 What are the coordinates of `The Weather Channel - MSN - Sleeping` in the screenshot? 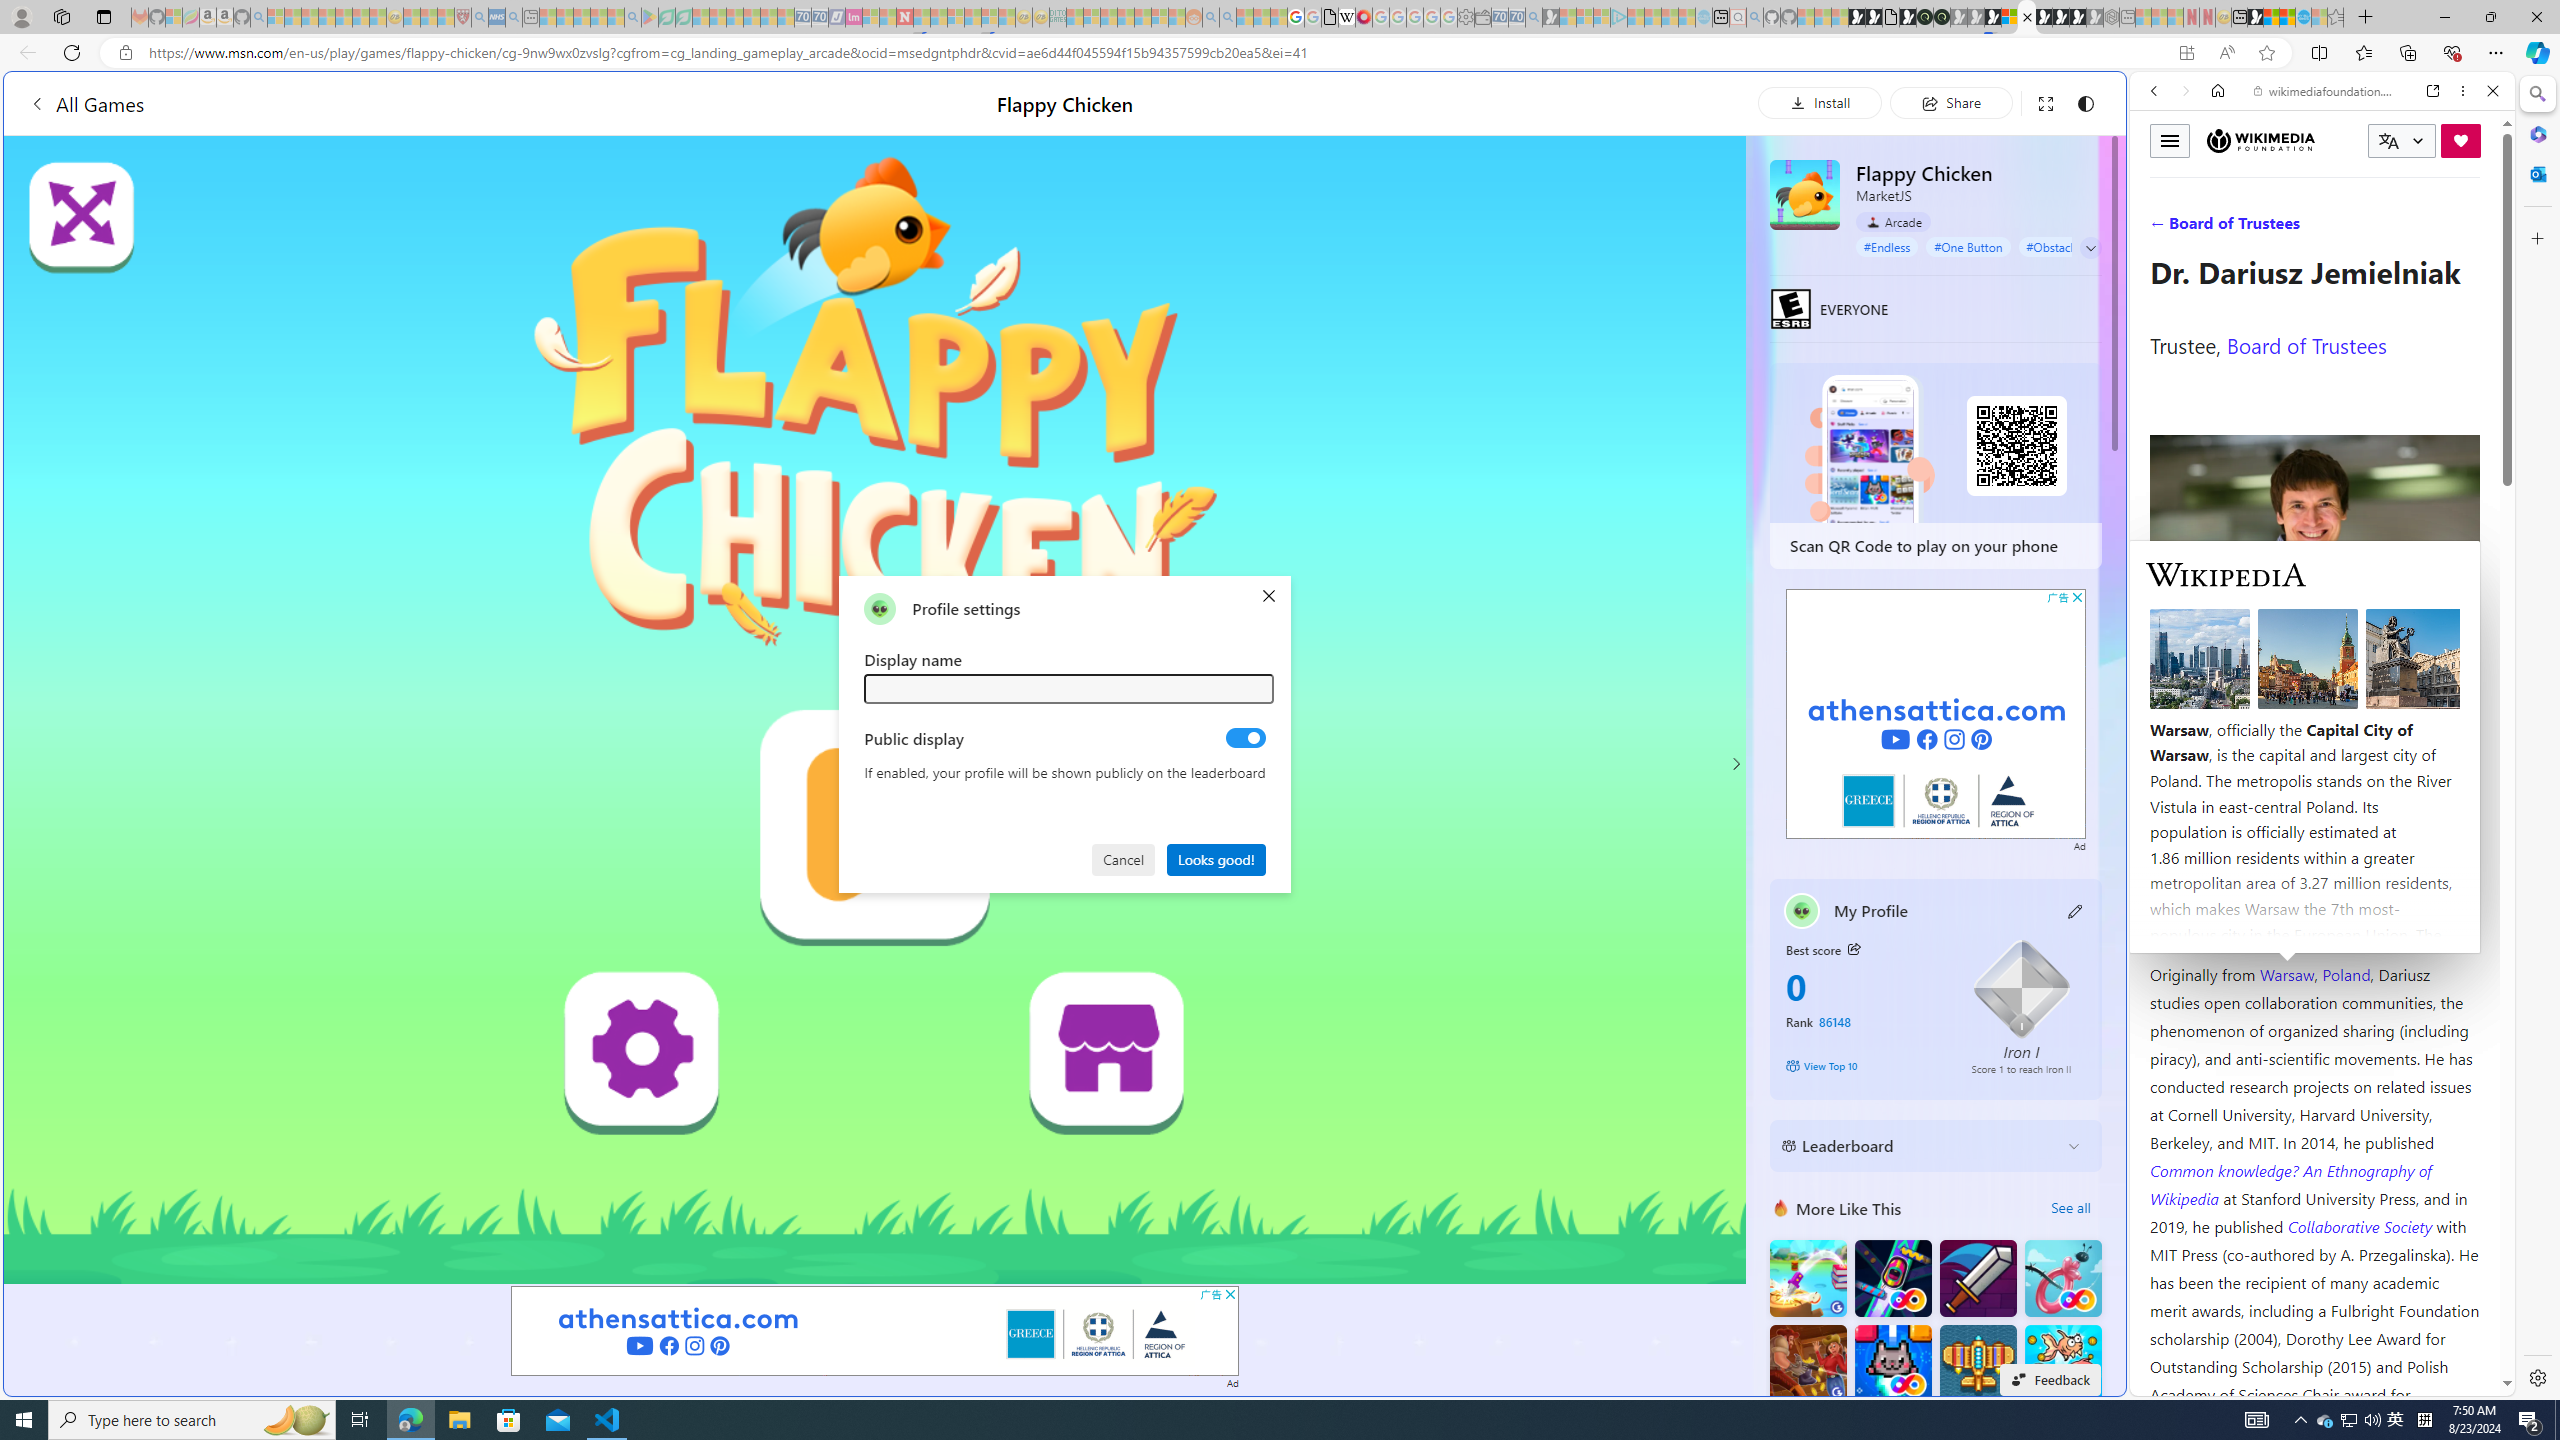 It's located at (309, 17).